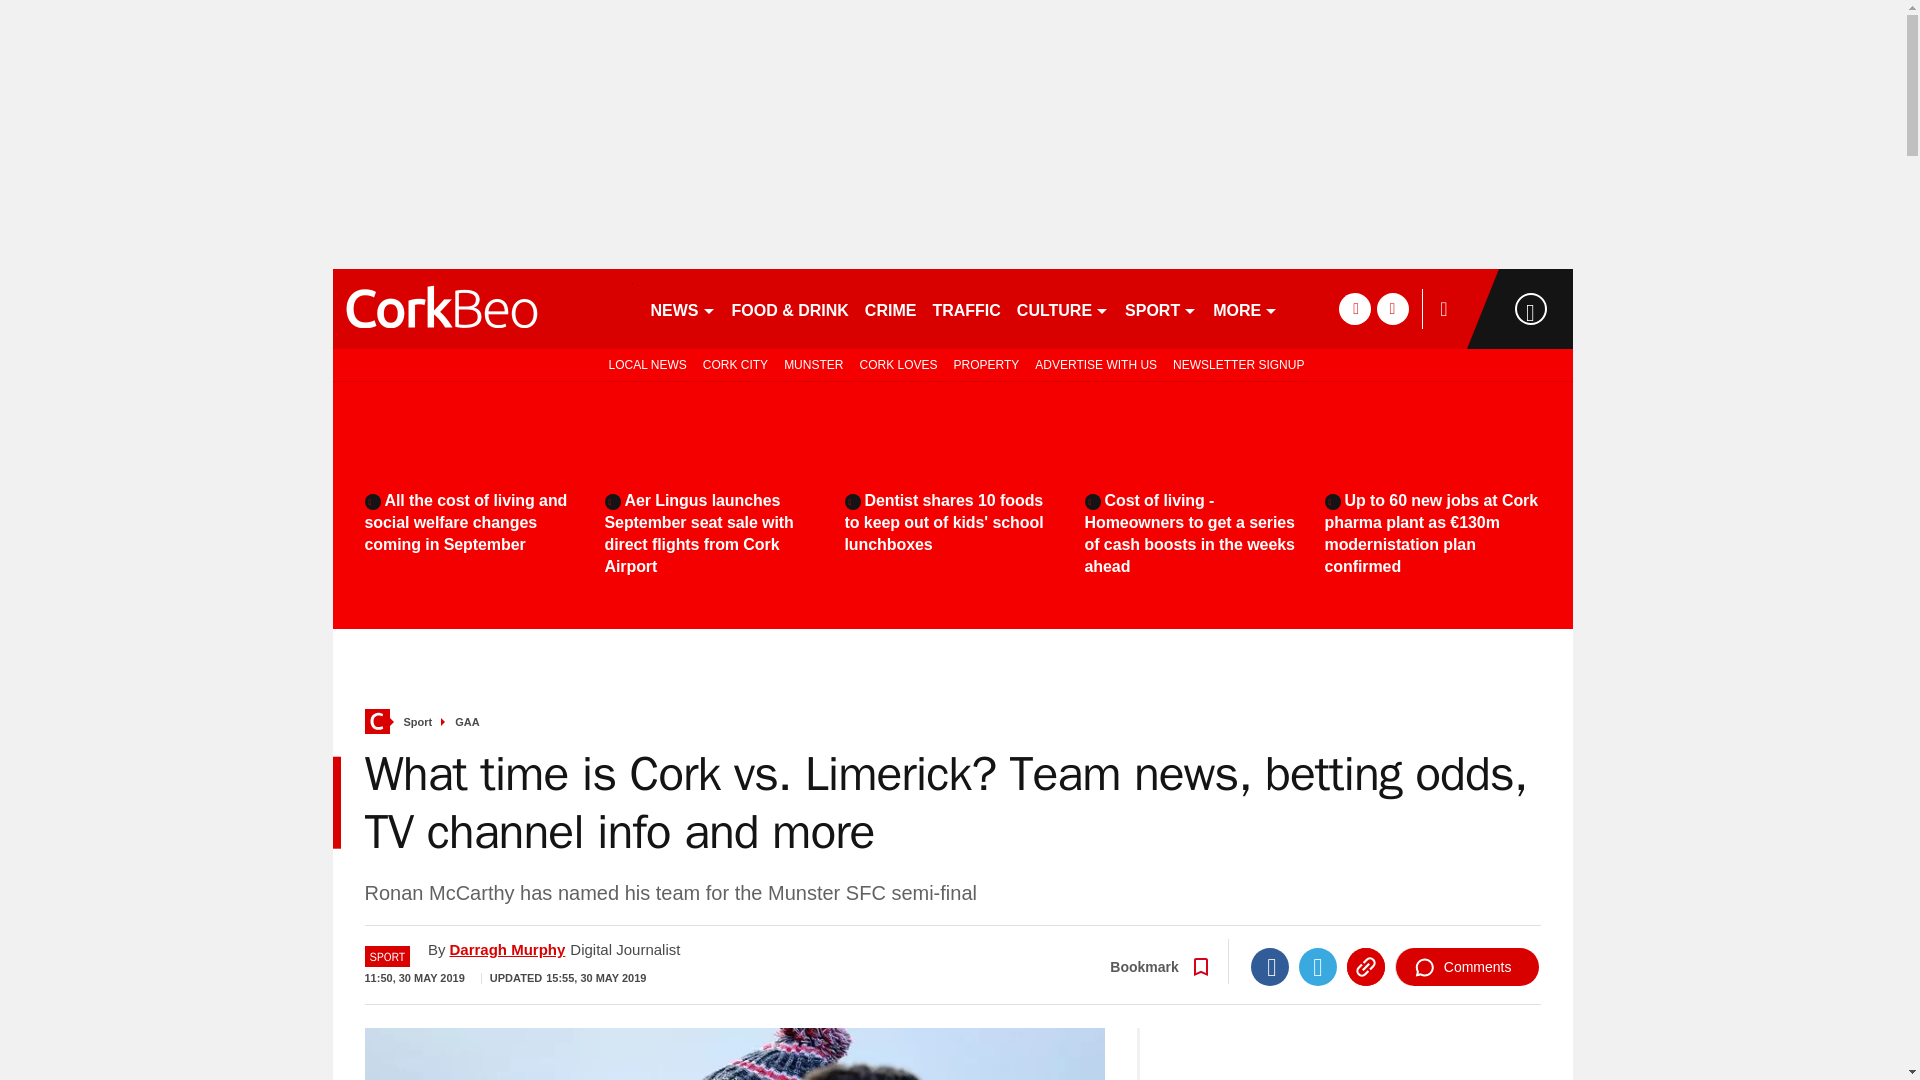 Image resolution: width=1920 pixels, height=1080 pixels. What do you see at coordinates (1238, 364) in the screenshot?
I see `NEWSLETTER SIGNUP` at bounding box center [1238, 364].